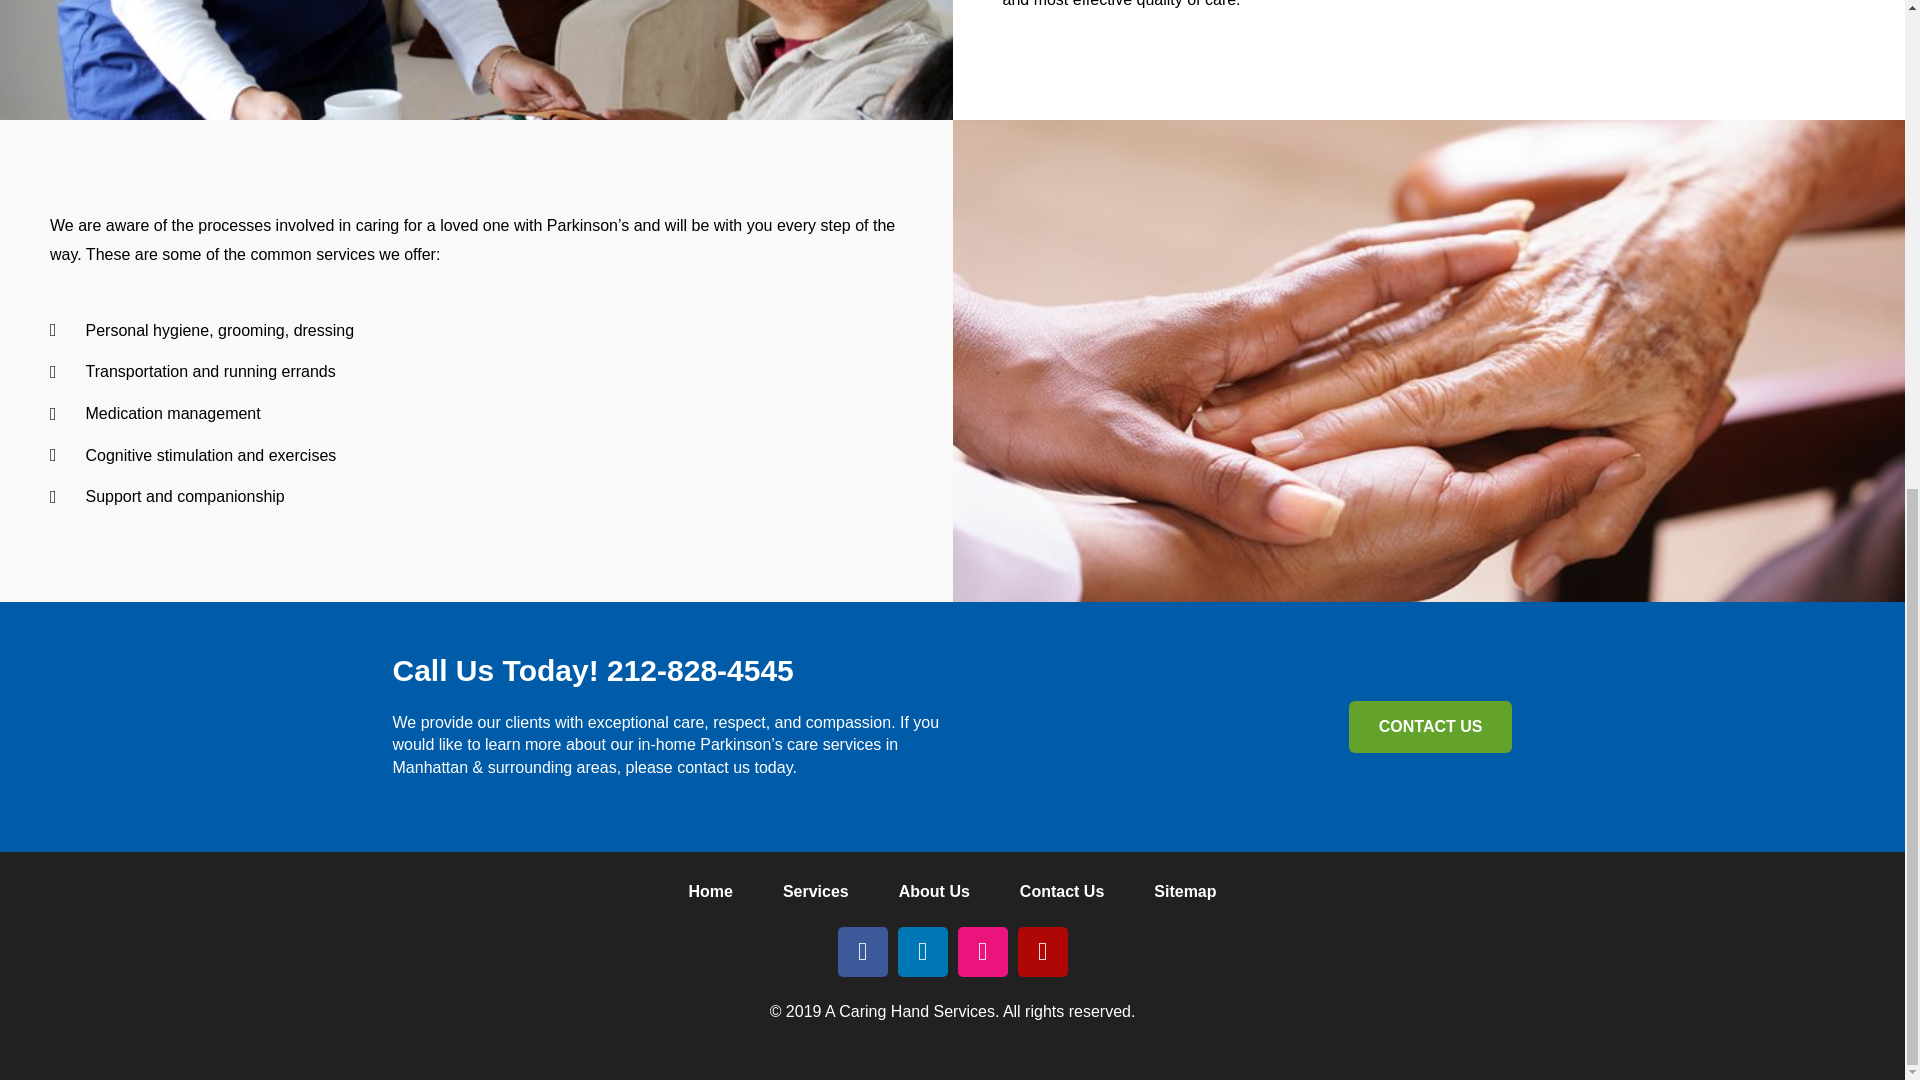  What do you see at coordinates (816, 892) in the screenshot?
I see `Services` at bounding box center [816, 892].